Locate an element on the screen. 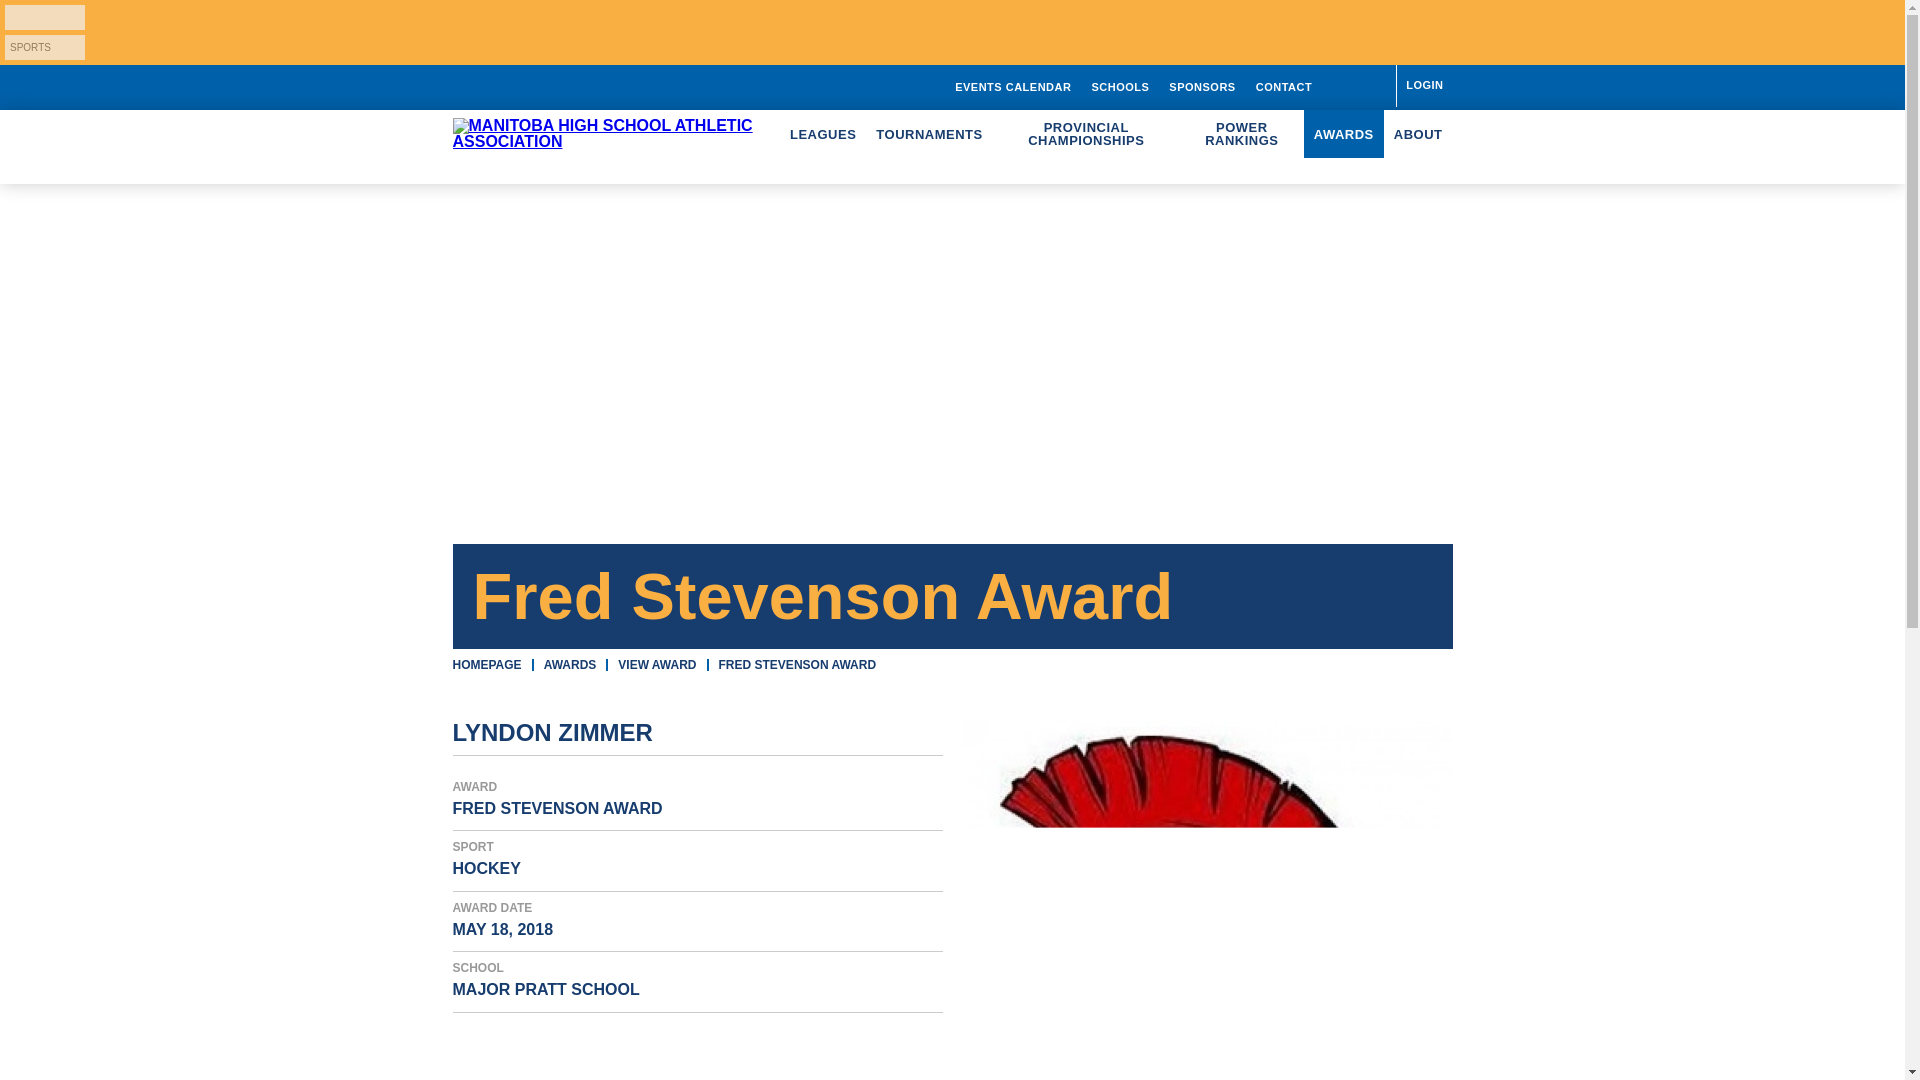 This screenshot has height=1080, width=1920. TOURNAMENTS is located at coordinates (928, 134).